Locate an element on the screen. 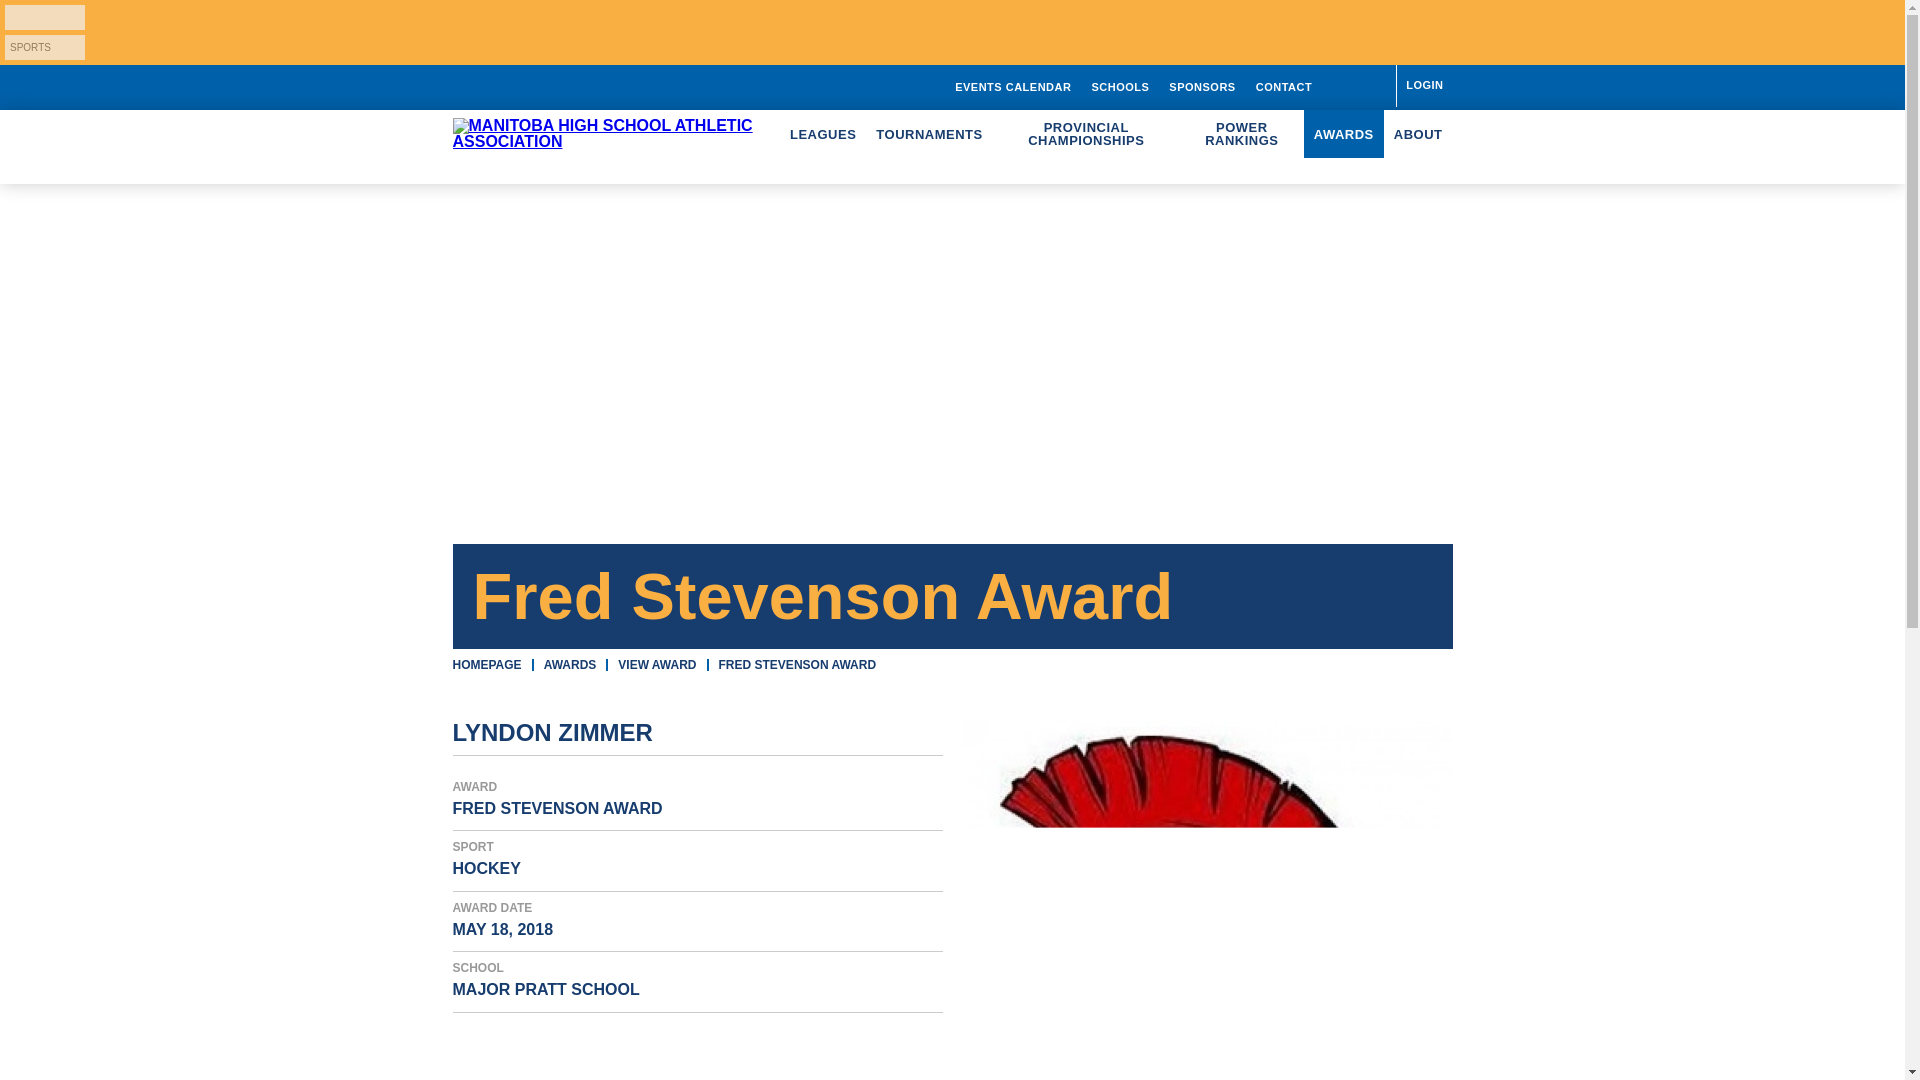 This screenshot has height=1080, width=1920. TOURNAMENTS is located at coordinates (928, 134).